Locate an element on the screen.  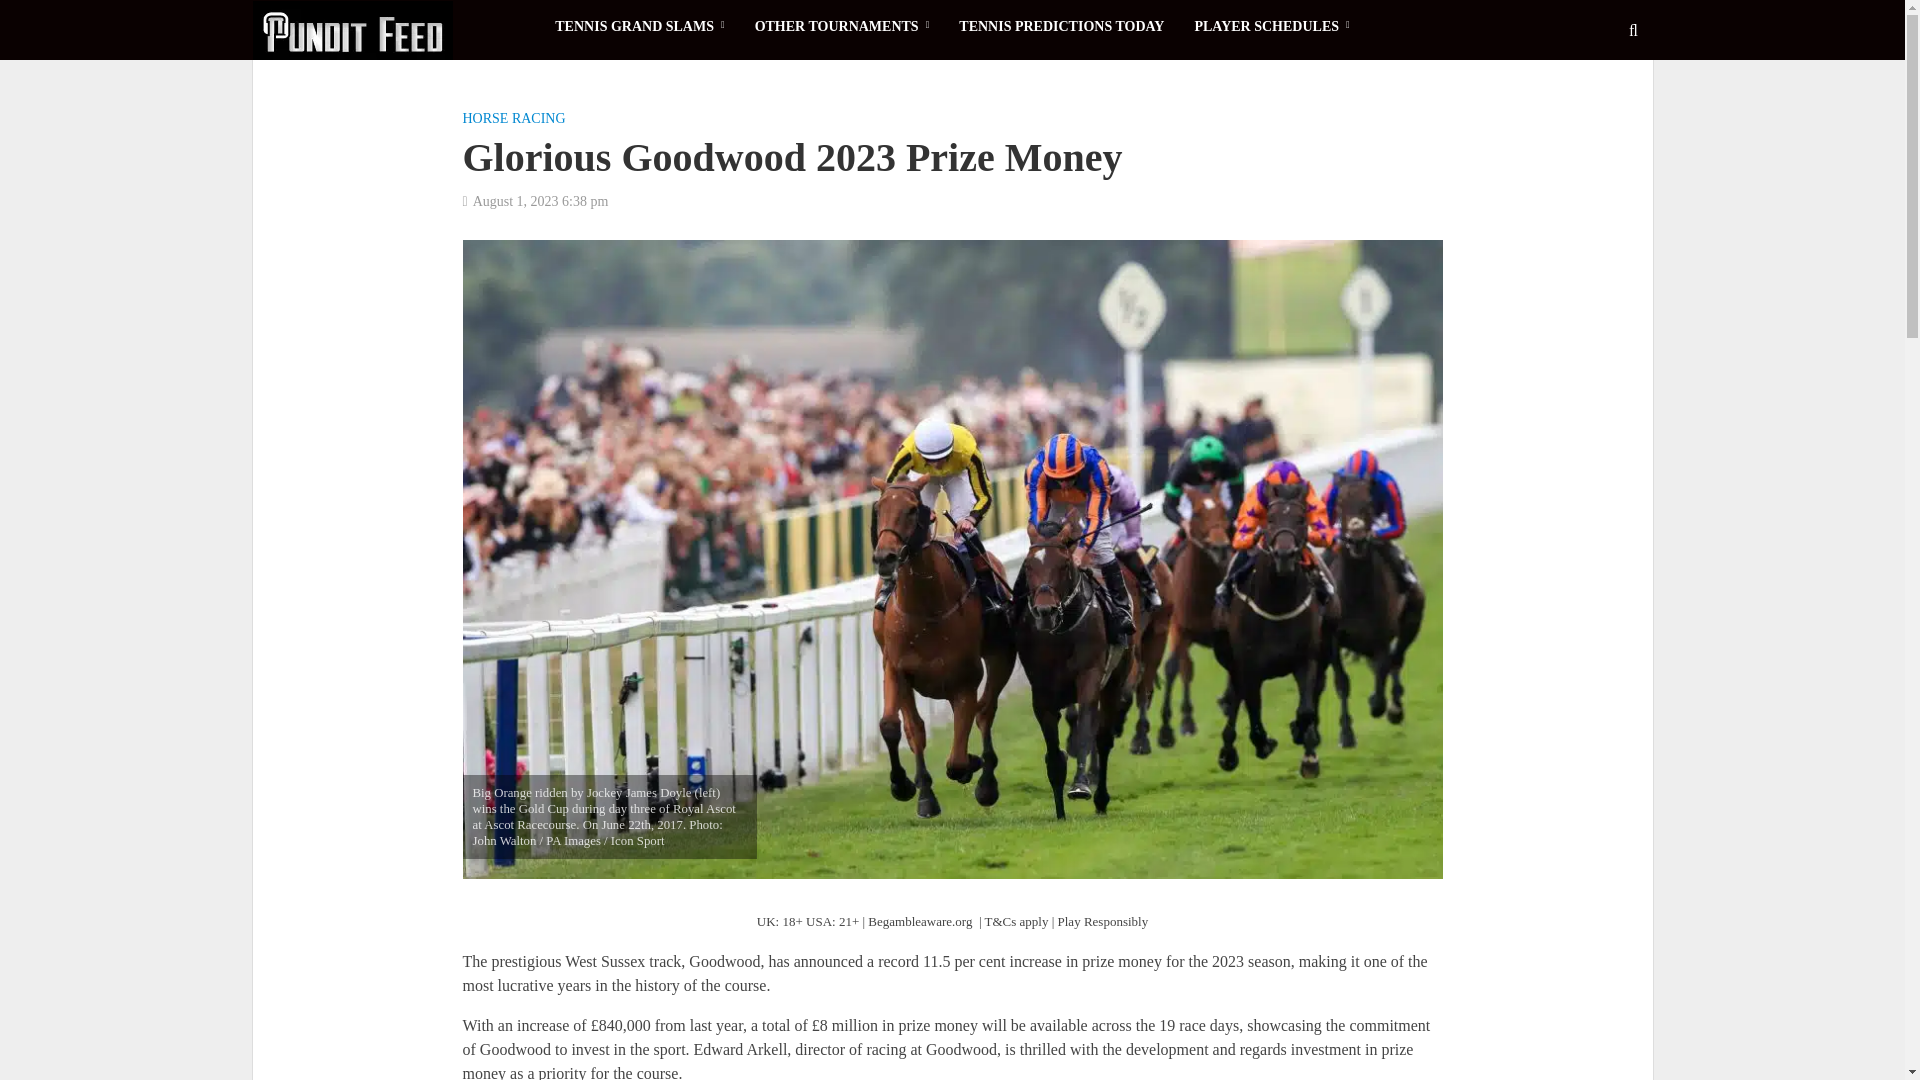
OTHER TOURNAMENTS is located at coordinates (842, 26).